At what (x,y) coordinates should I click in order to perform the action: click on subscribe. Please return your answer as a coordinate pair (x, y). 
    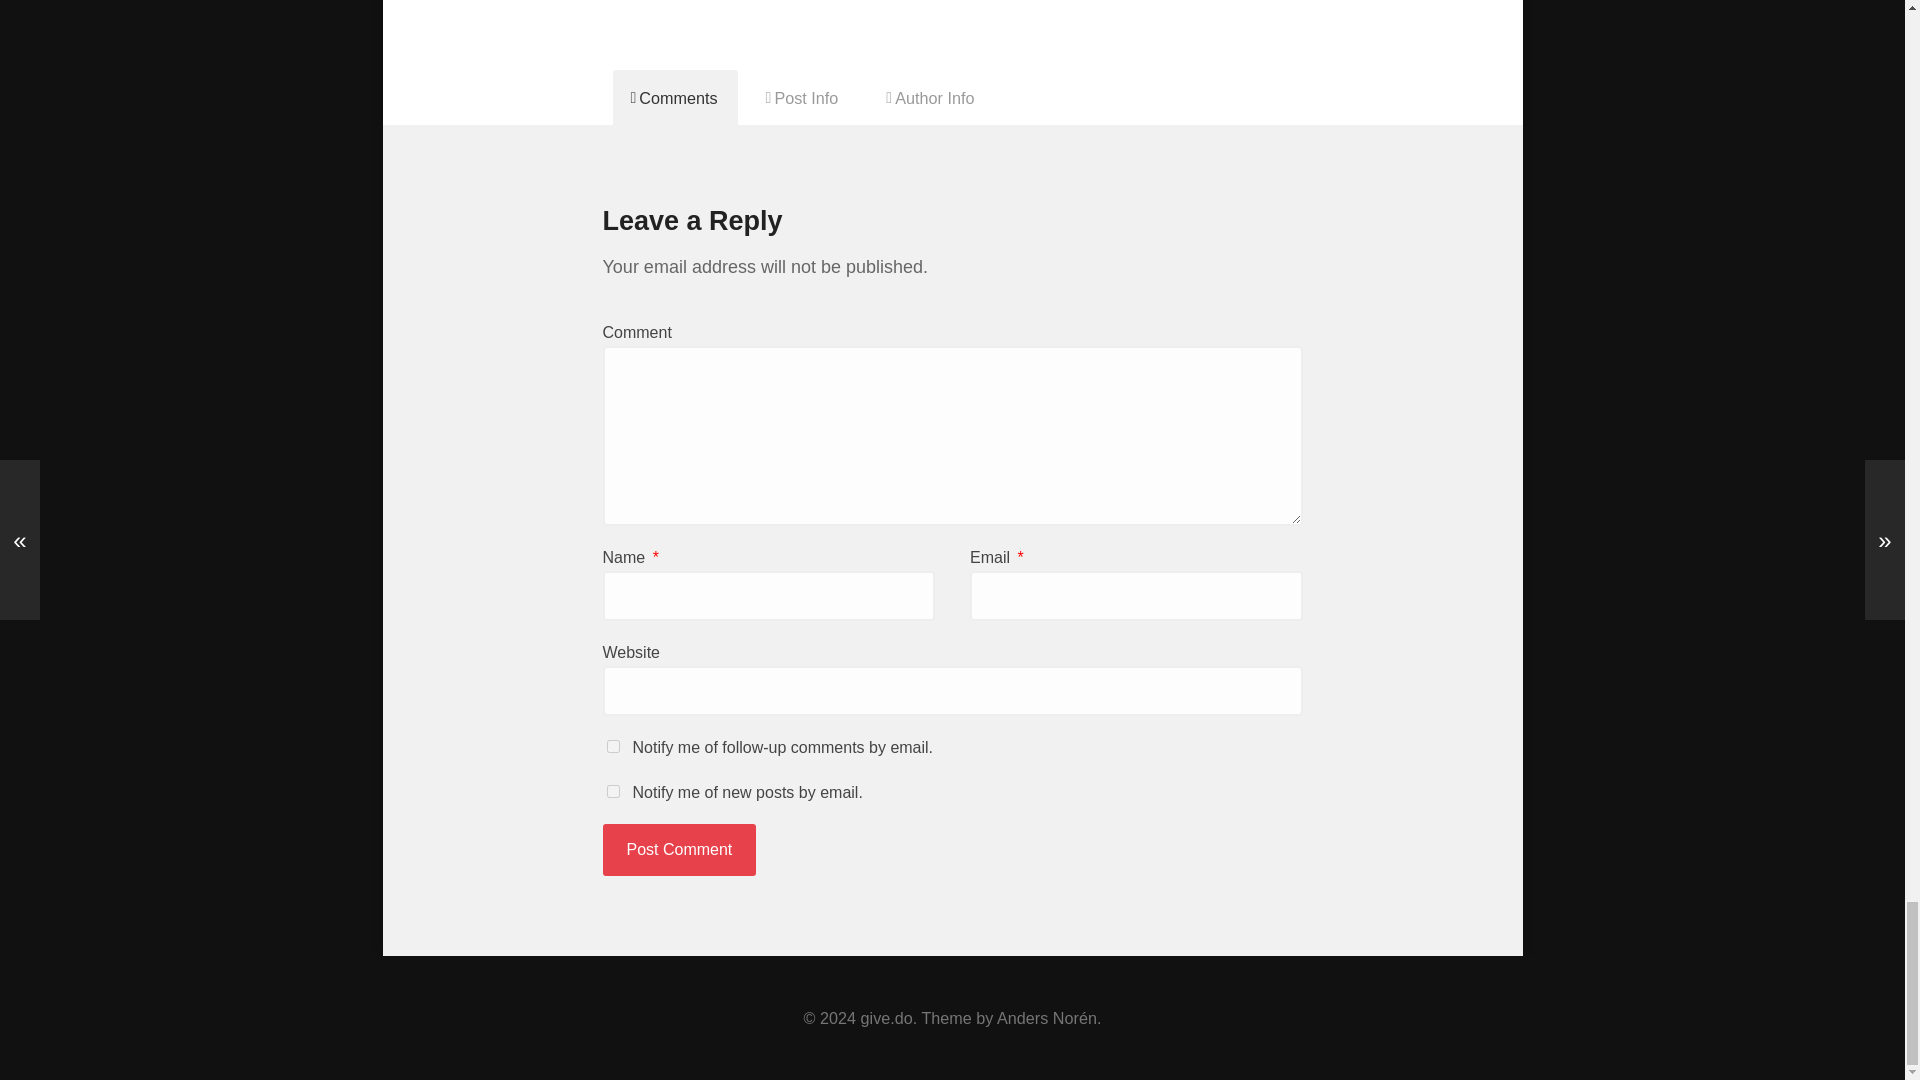
    Looking at the image, I should click on (612, 792).